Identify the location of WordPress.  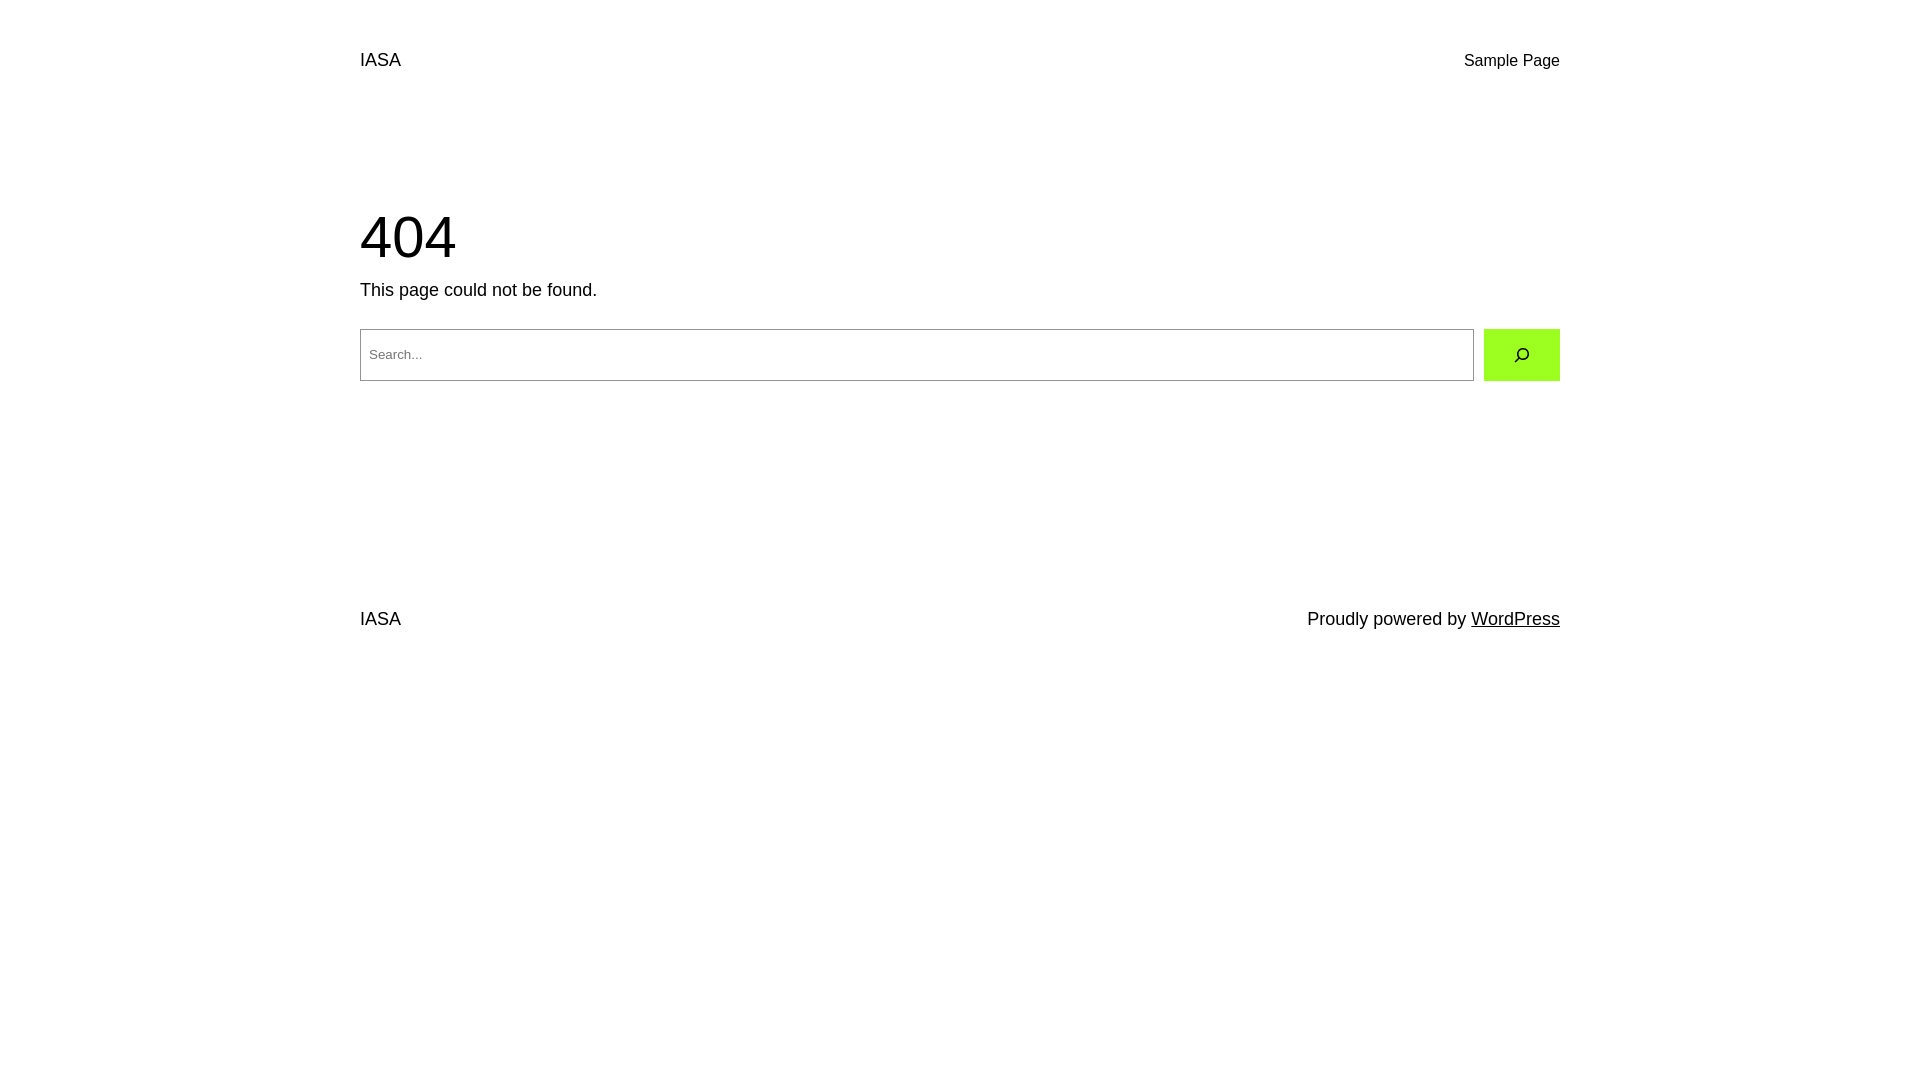
(1516, 619).